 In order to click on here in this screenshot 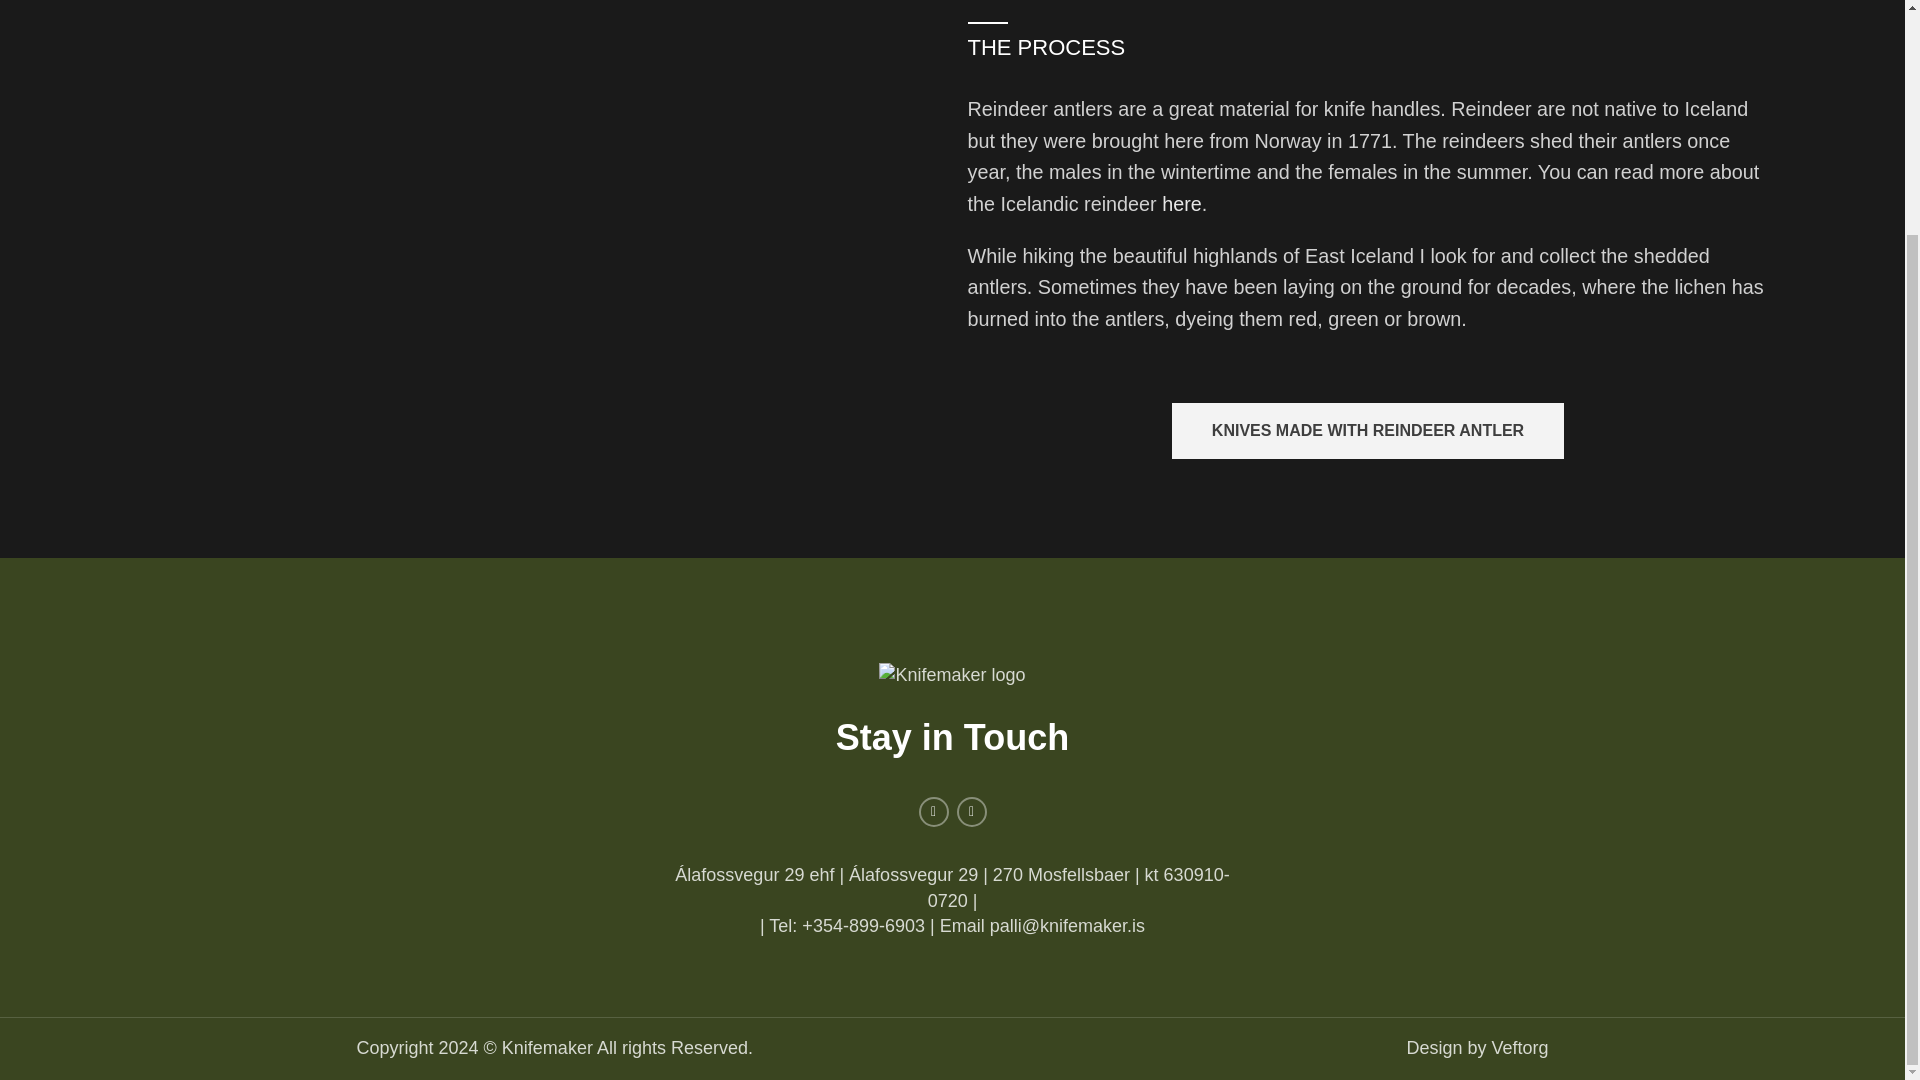, I will do `click(1181, 204)`.